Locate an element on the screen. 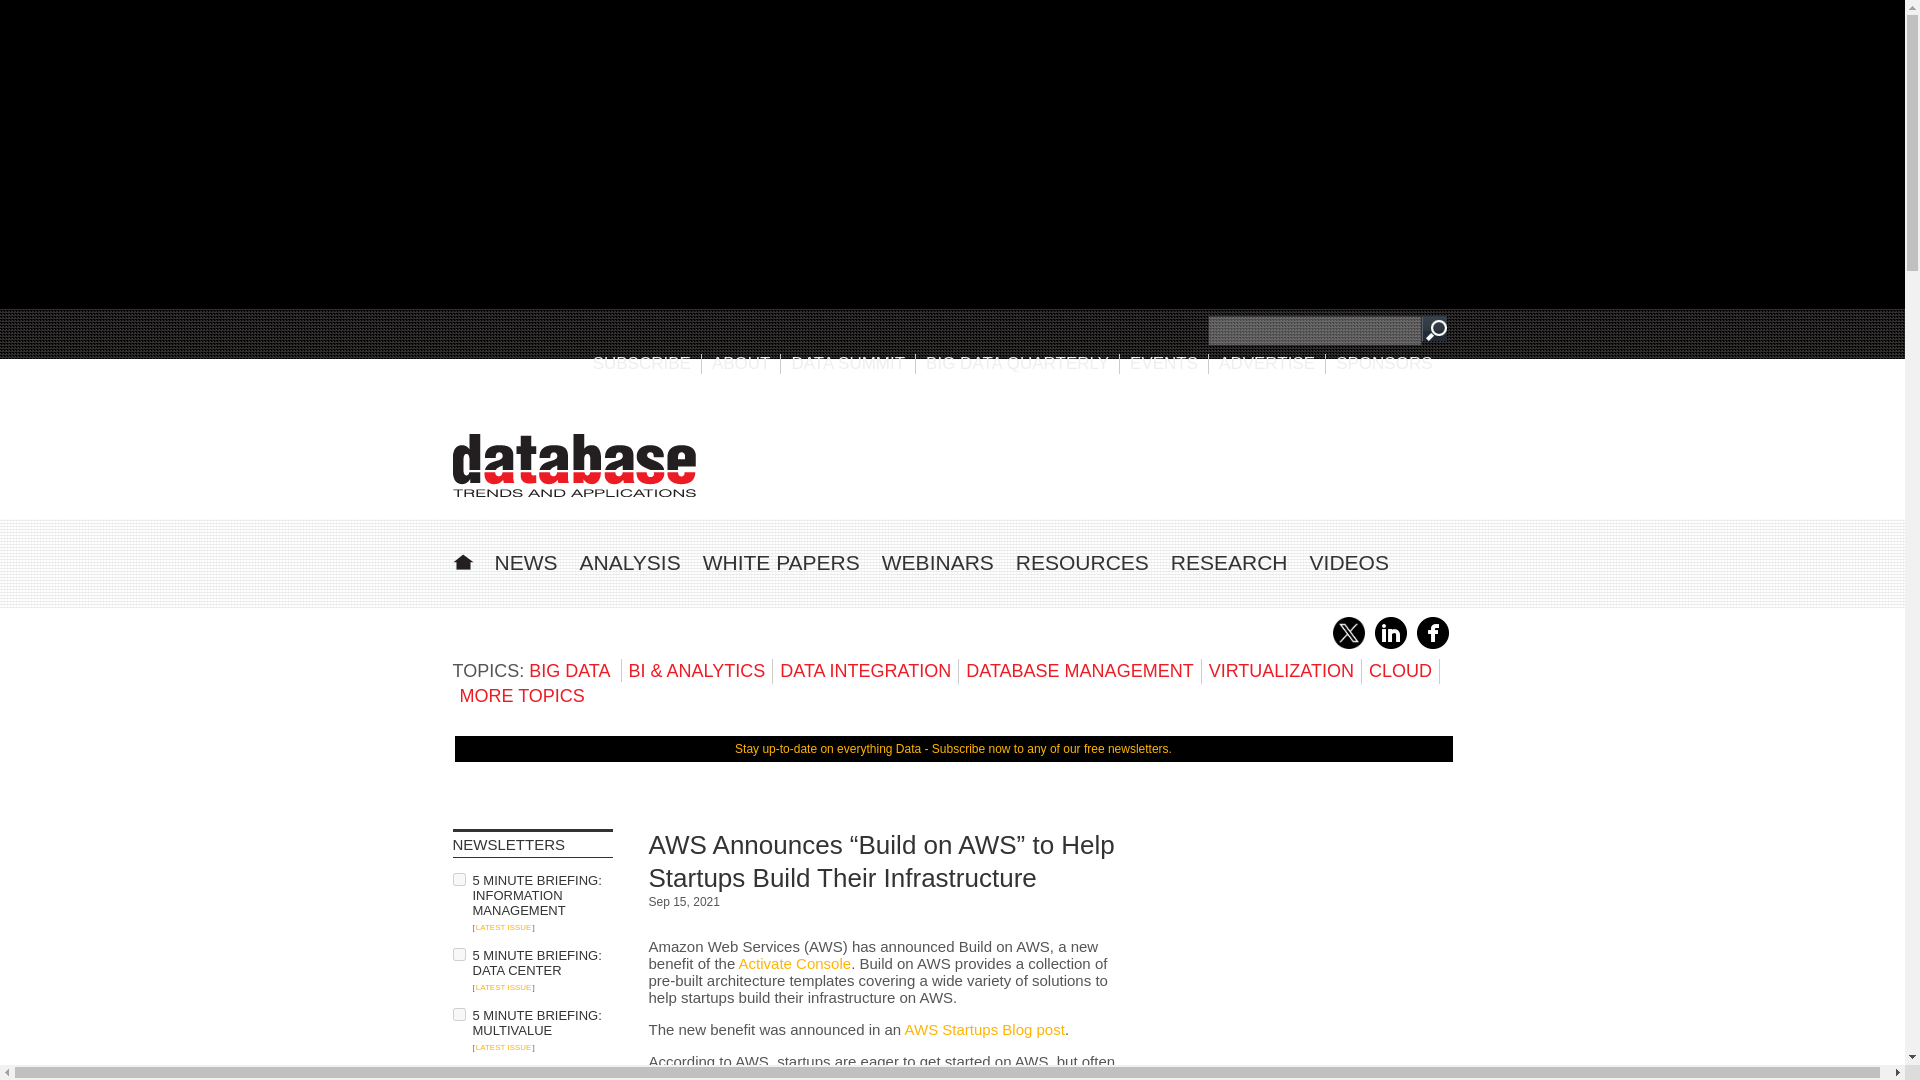 Image resolution: width=1920 pixels, height=1080 pixels. VIDEOS is located at coordinates (1348, 562).